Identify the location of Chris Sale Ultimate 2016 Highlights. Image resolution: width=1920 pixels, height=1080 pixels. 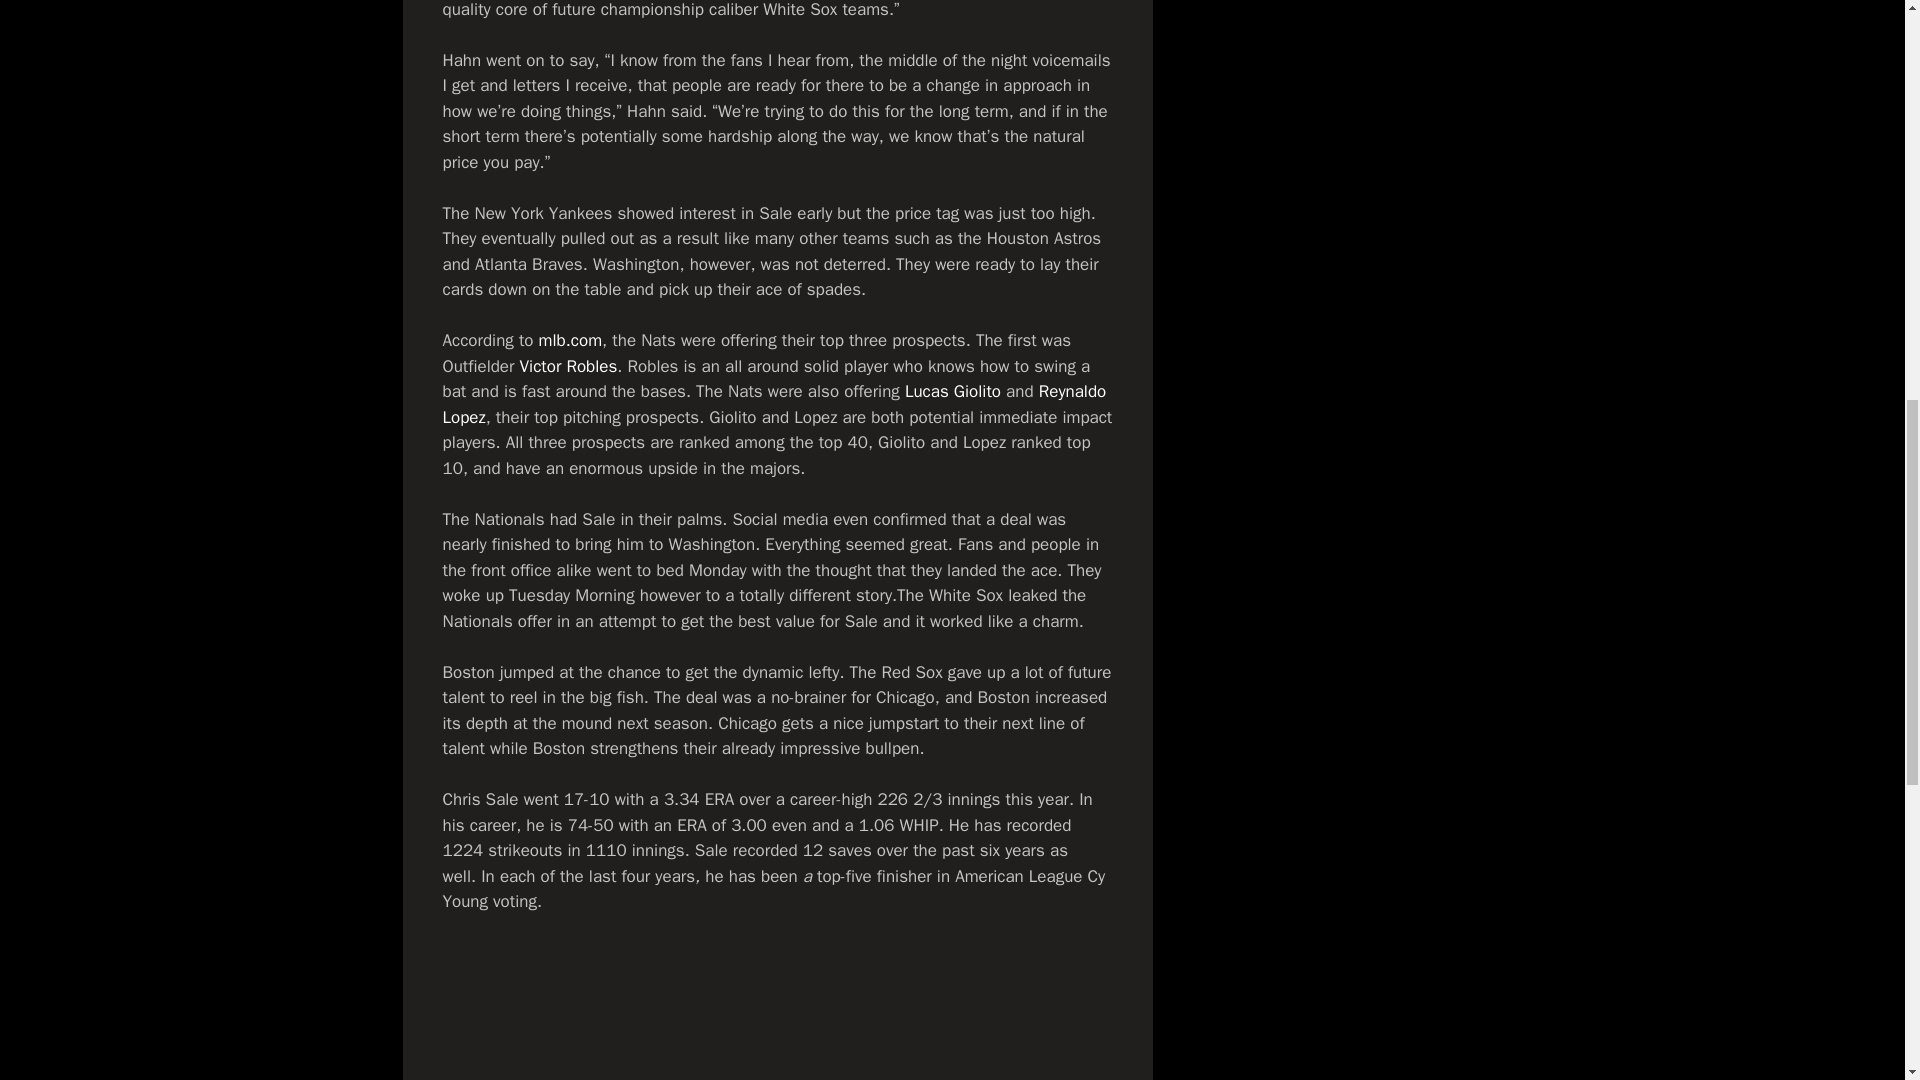
(776, 1010).